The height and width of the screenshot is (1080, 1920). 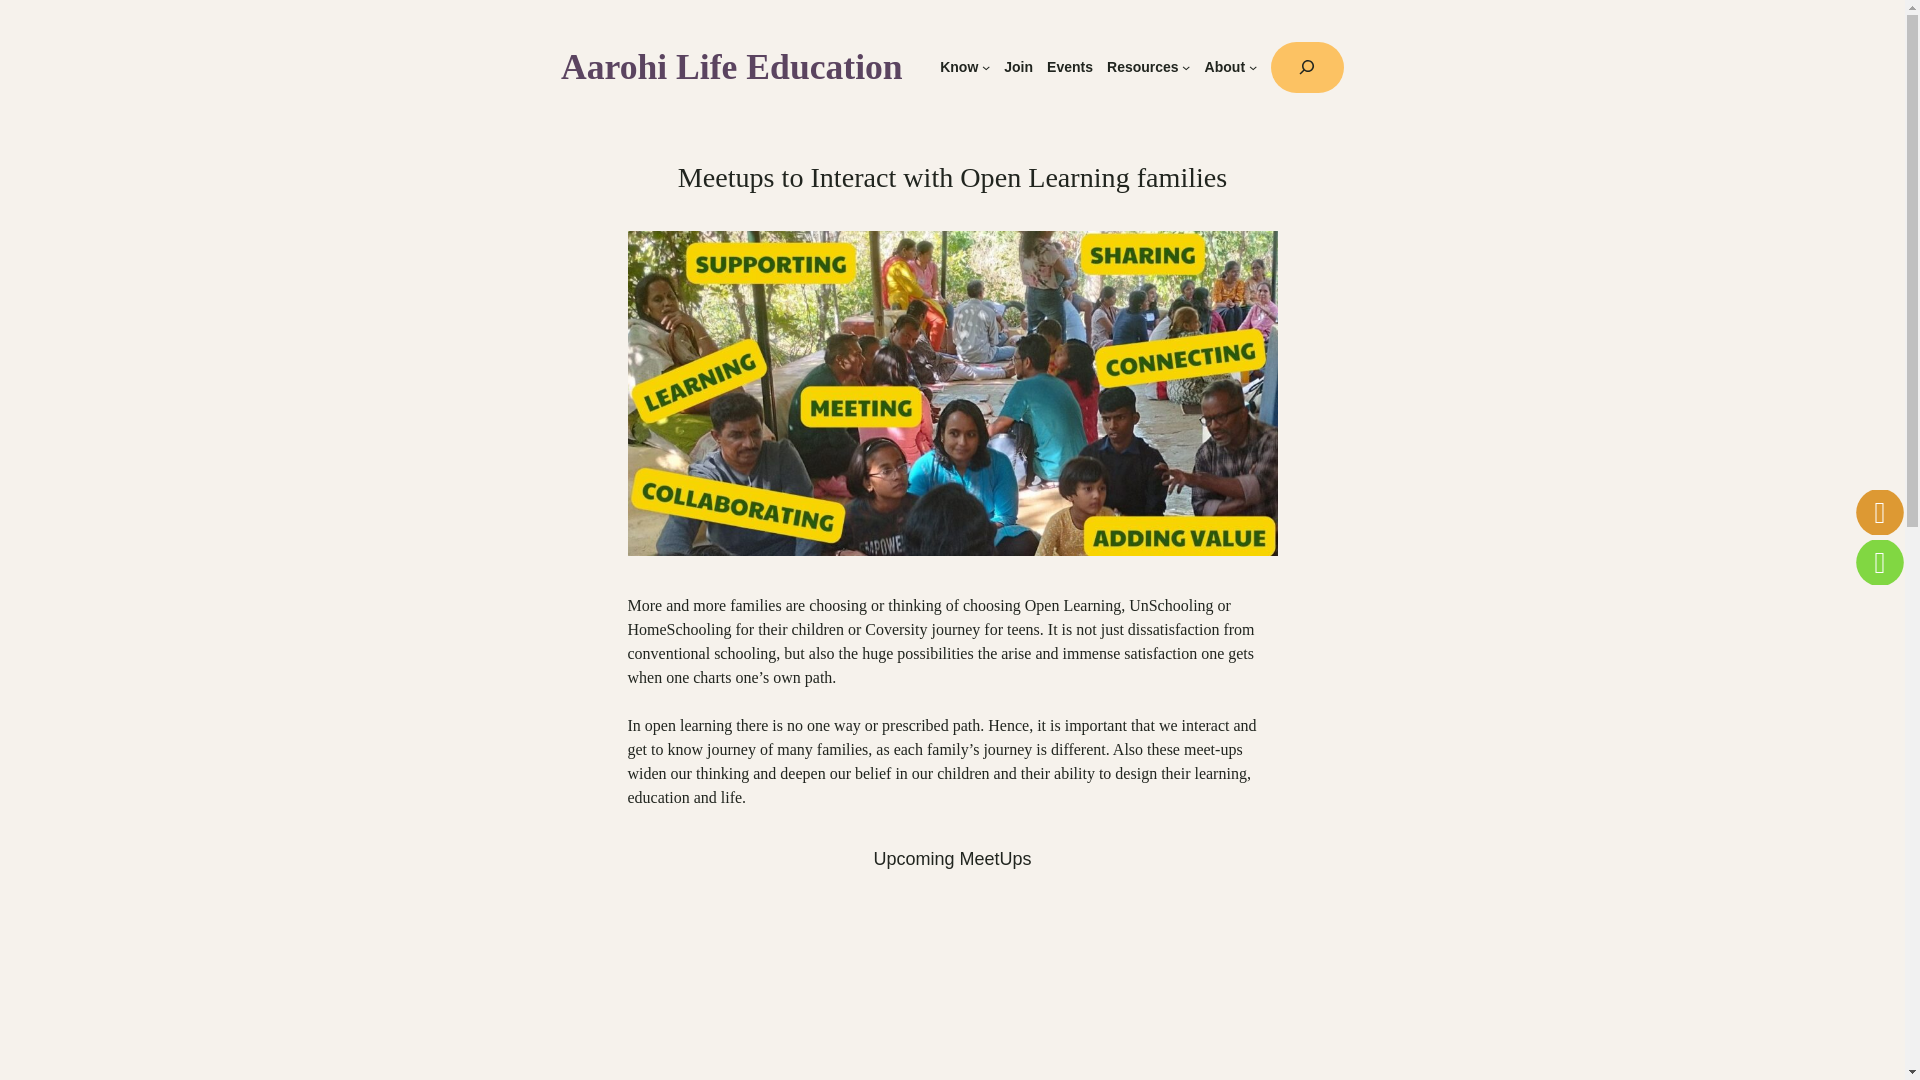 What do you see at coordinates (958, 67) in the screenshot?
I see `Know` at bounding box center [958, 67].